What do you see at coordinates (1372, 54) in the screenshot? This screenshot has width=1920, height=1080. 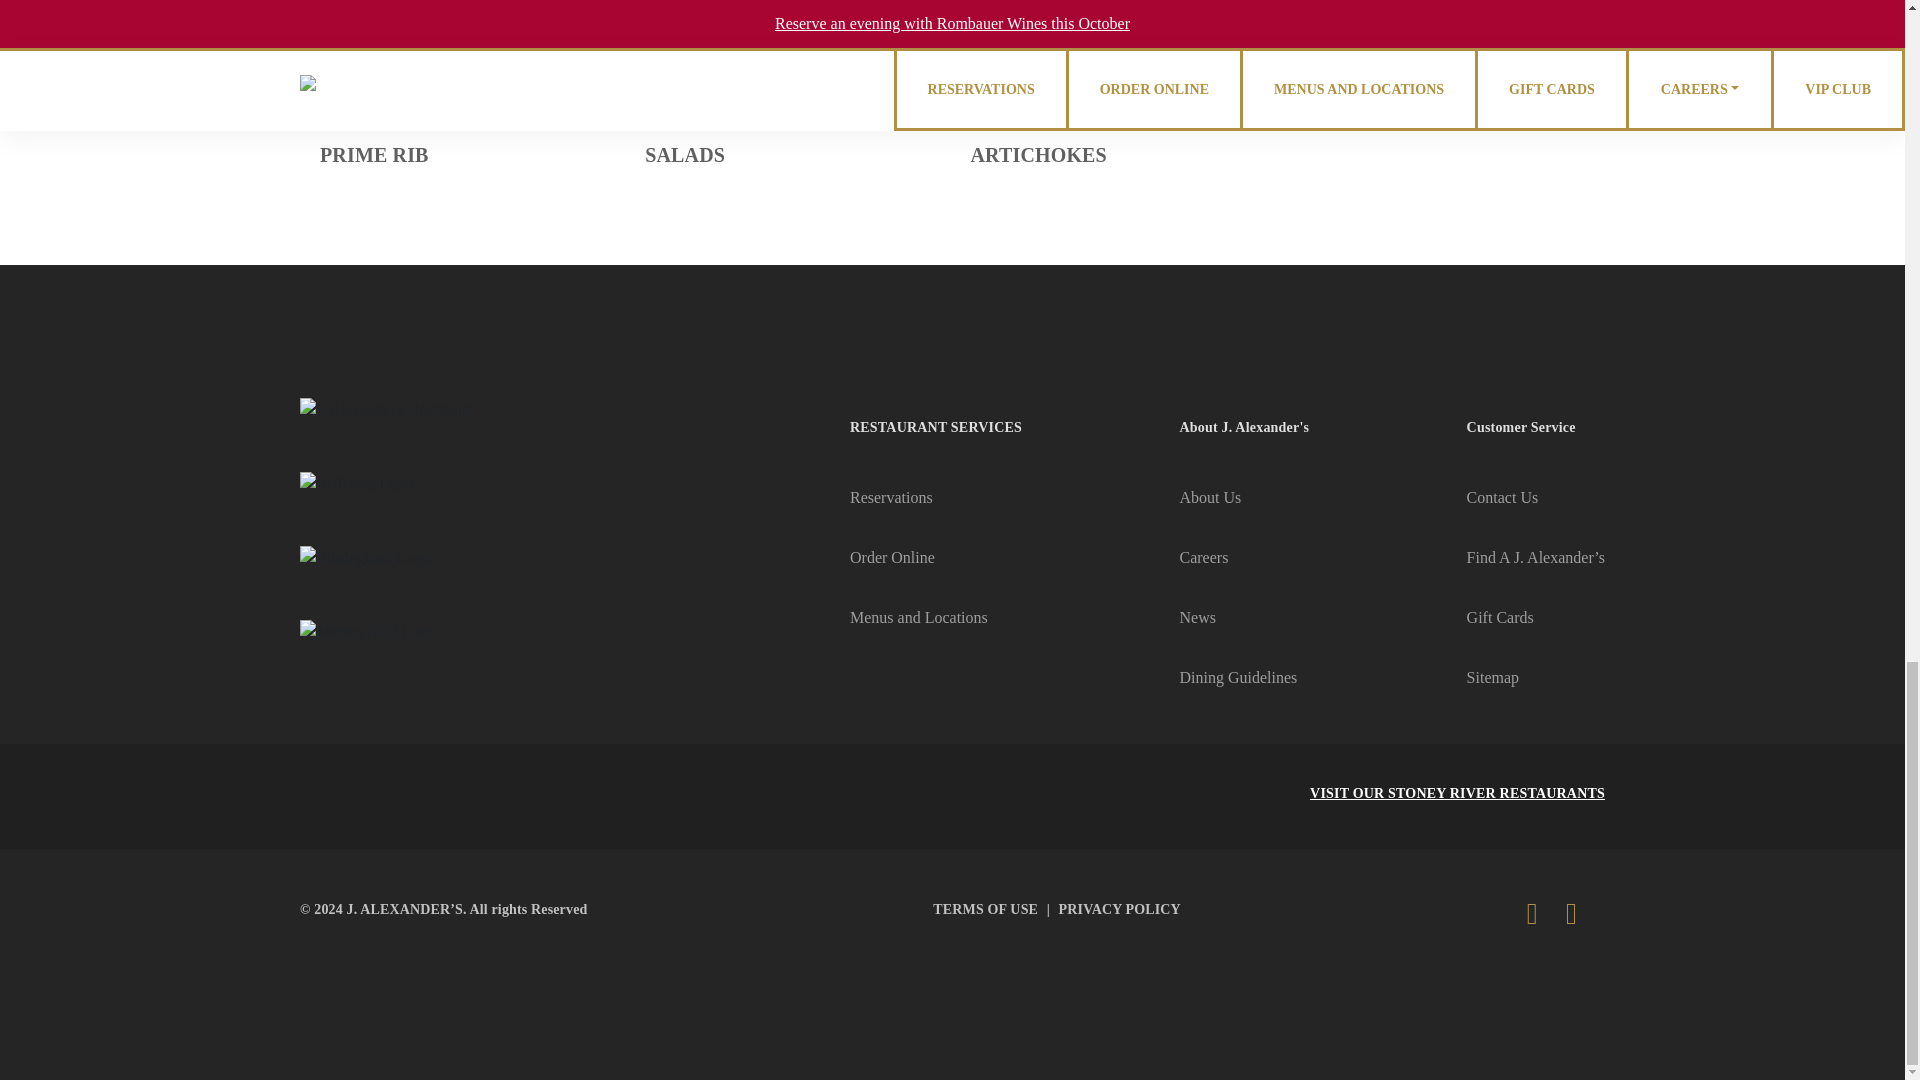 I see `DEVILED EGGS` at bounding box center [1372, 54].